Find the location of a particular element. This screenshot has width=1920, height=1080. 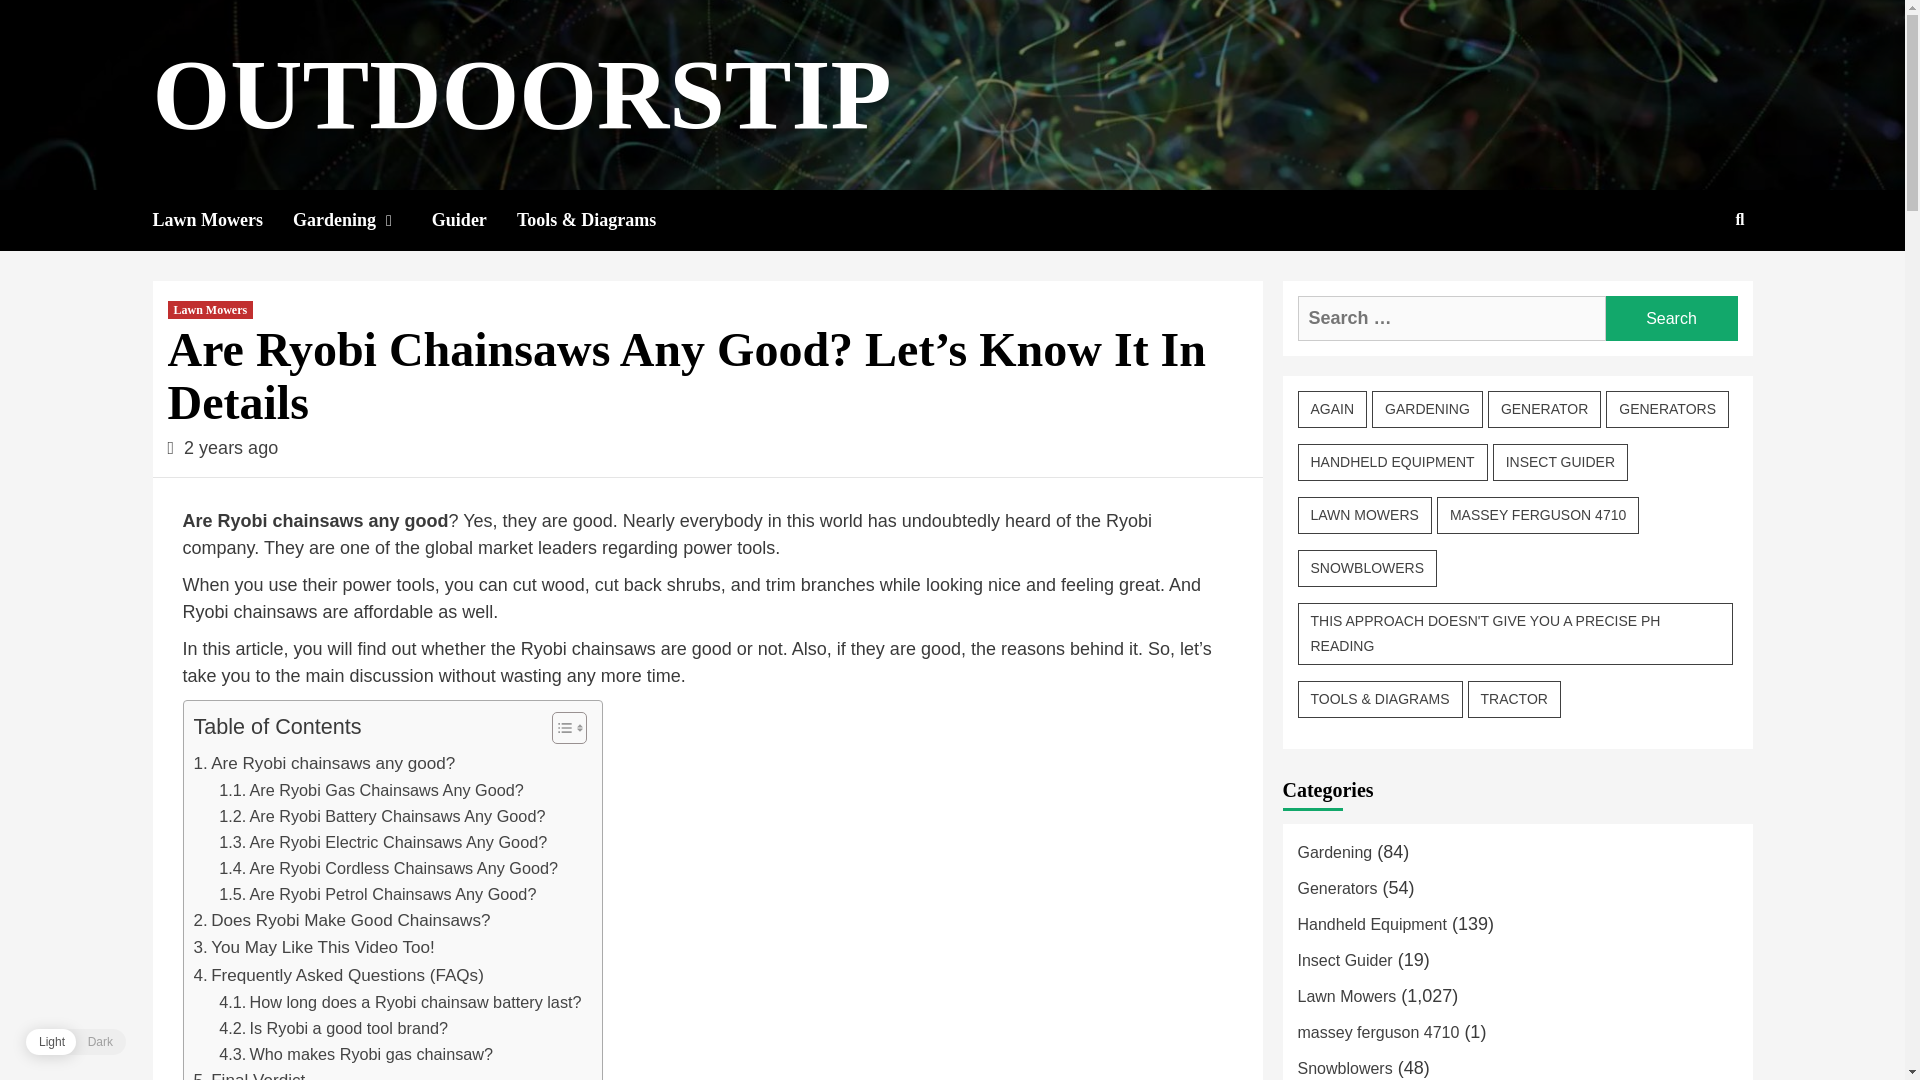

How long does a Ryobi chainsaw battery last? is located at coordinates (400, 1002).